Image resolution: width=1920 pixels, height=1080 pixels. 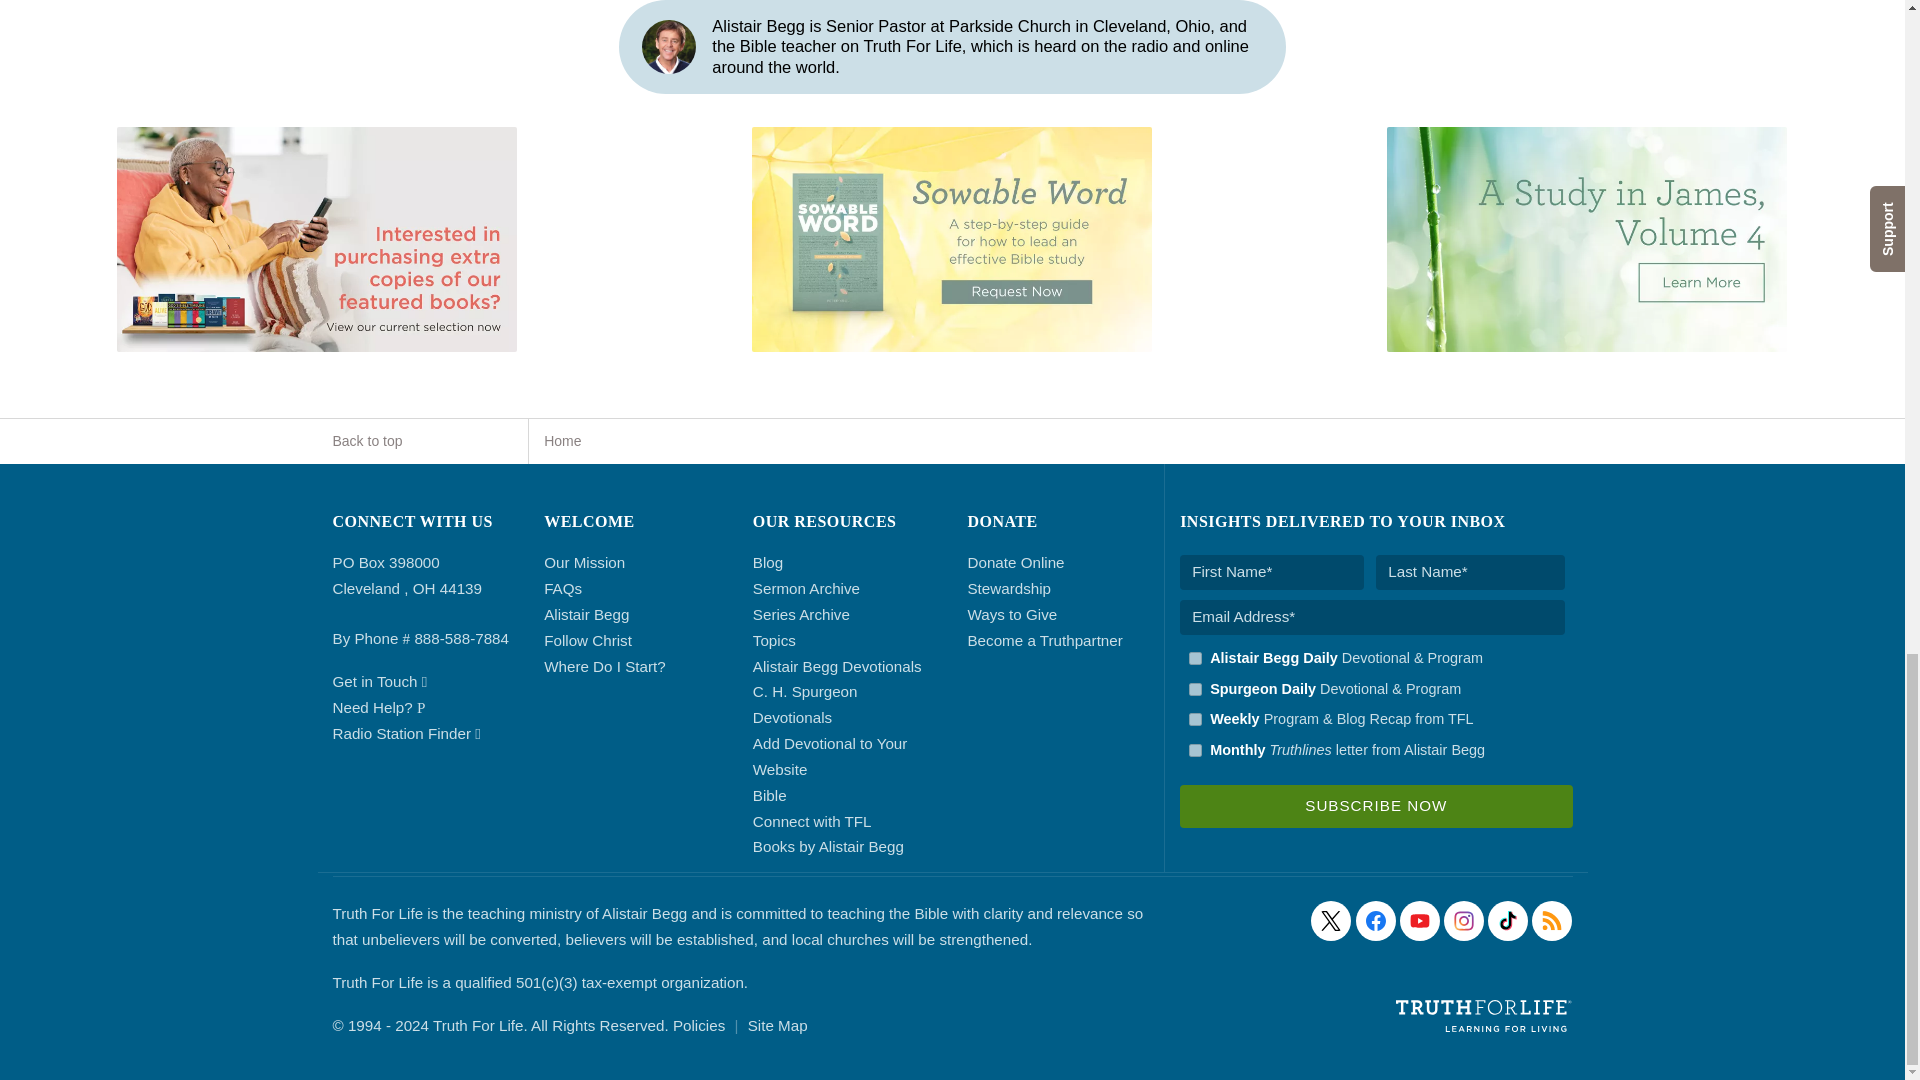 I want to click on Instagram, so click(x=1464, y=920).